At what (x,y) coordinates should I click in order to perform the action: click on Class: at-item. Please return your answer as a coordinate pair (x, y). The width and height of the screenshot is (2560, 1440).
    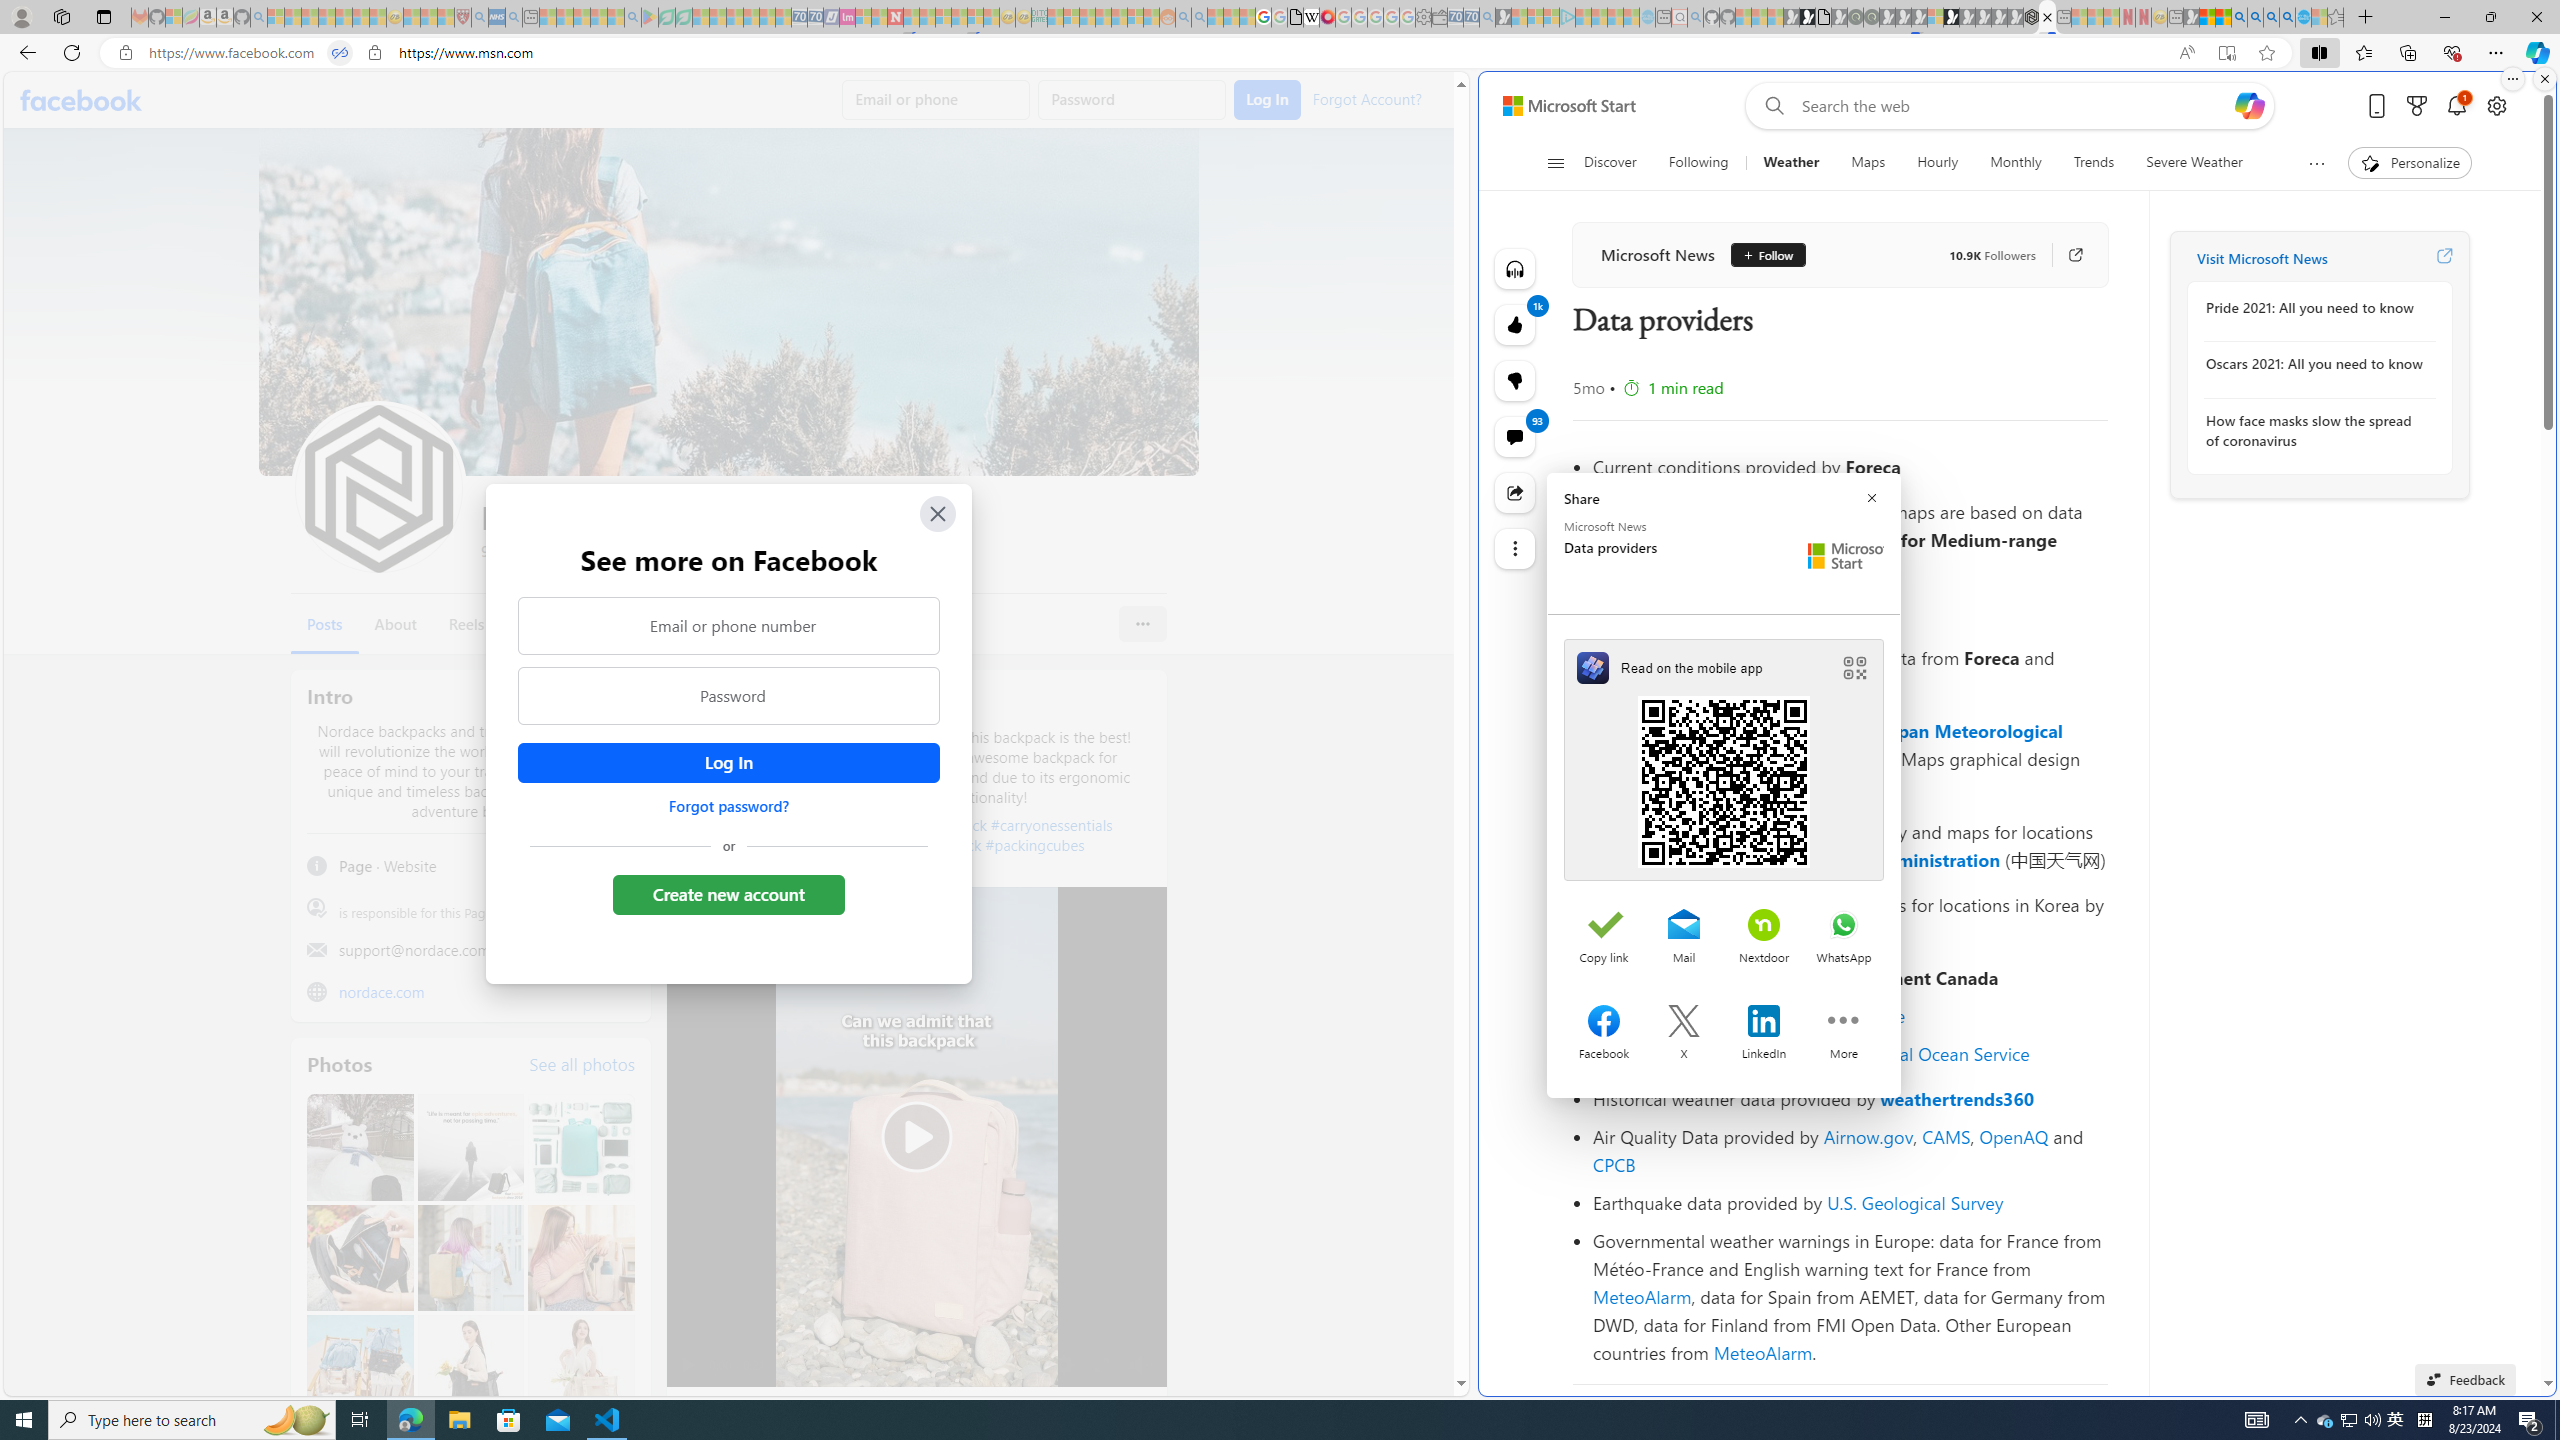
    Looking at the image, I should click on (1516, 549).